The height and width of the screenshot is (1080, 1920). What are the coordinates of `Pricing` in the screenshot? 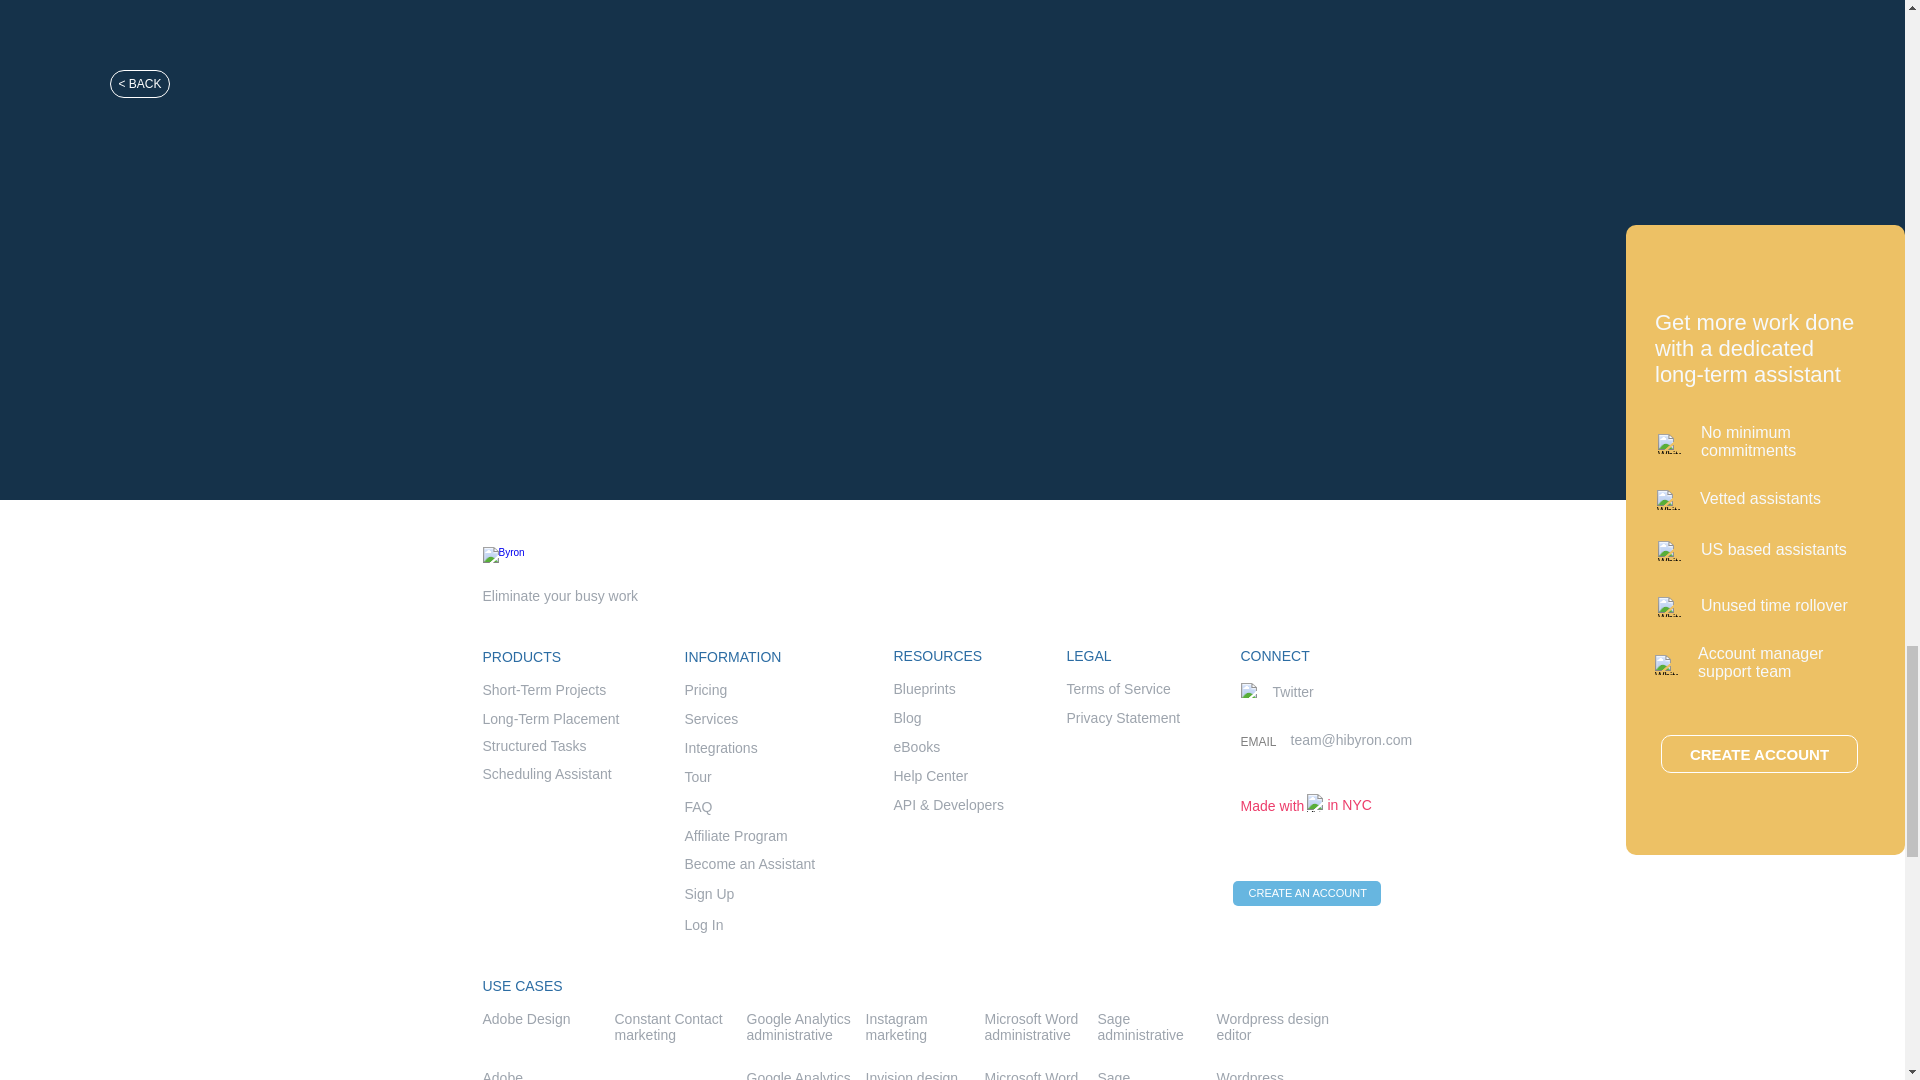 It's located at (705, 689).